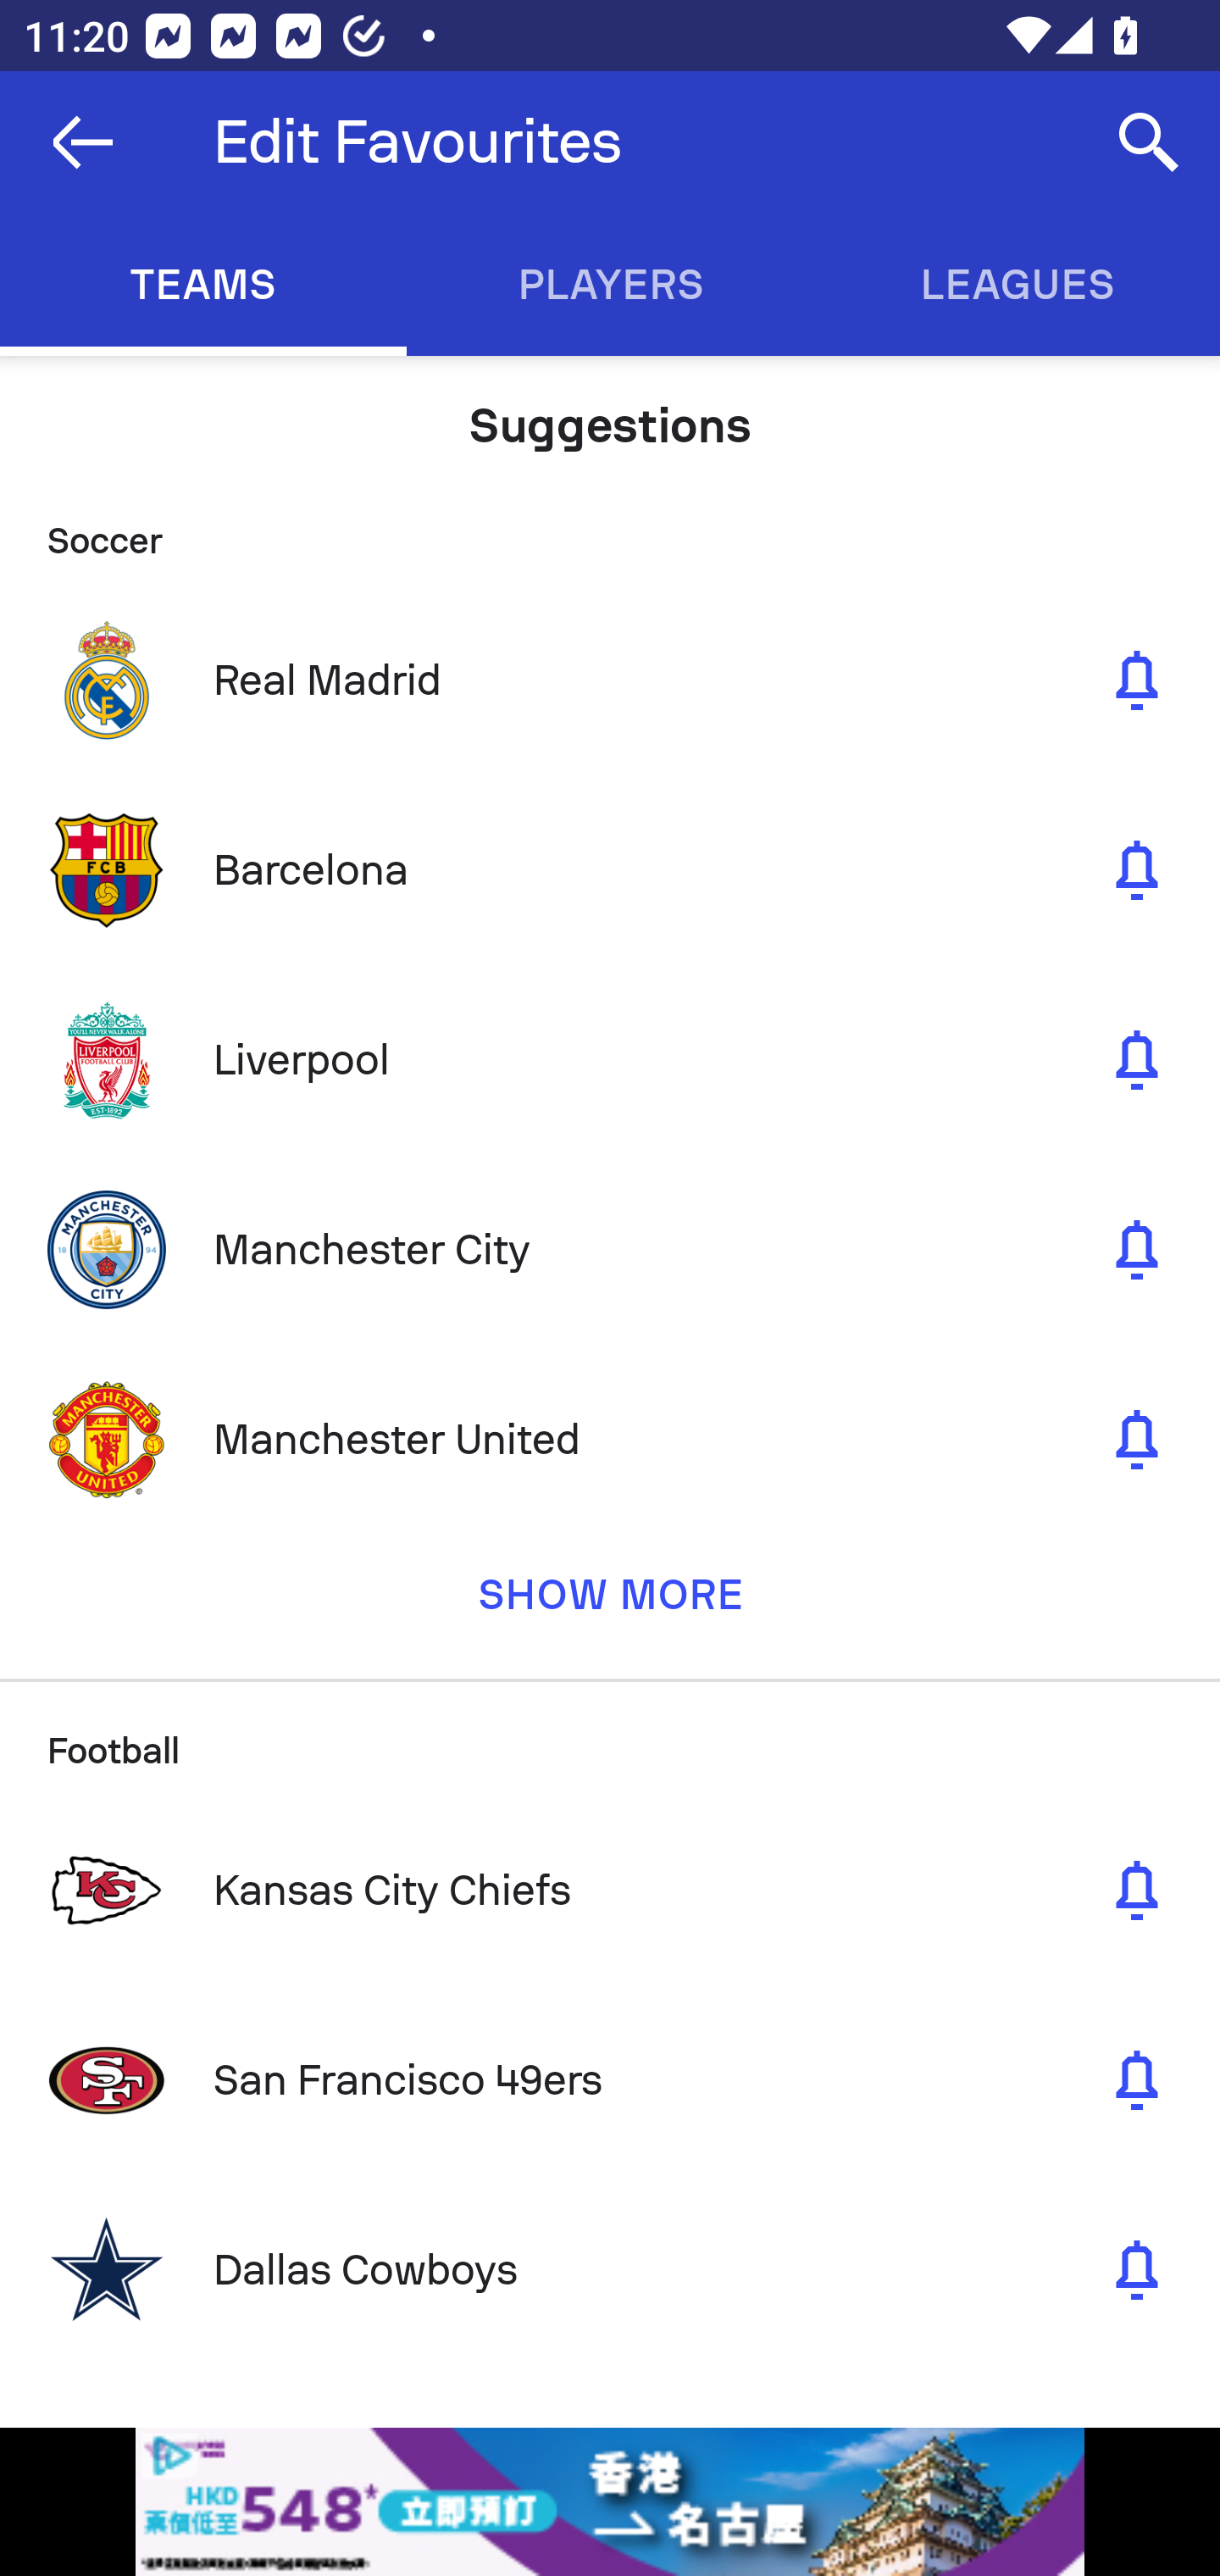 The height and width of the screenshot is (2576, 1220). What do you see at coordinates (610, 1890) in the screenshot?
I see `Kansas City Chiefs` at bounding box center [610, 1890].